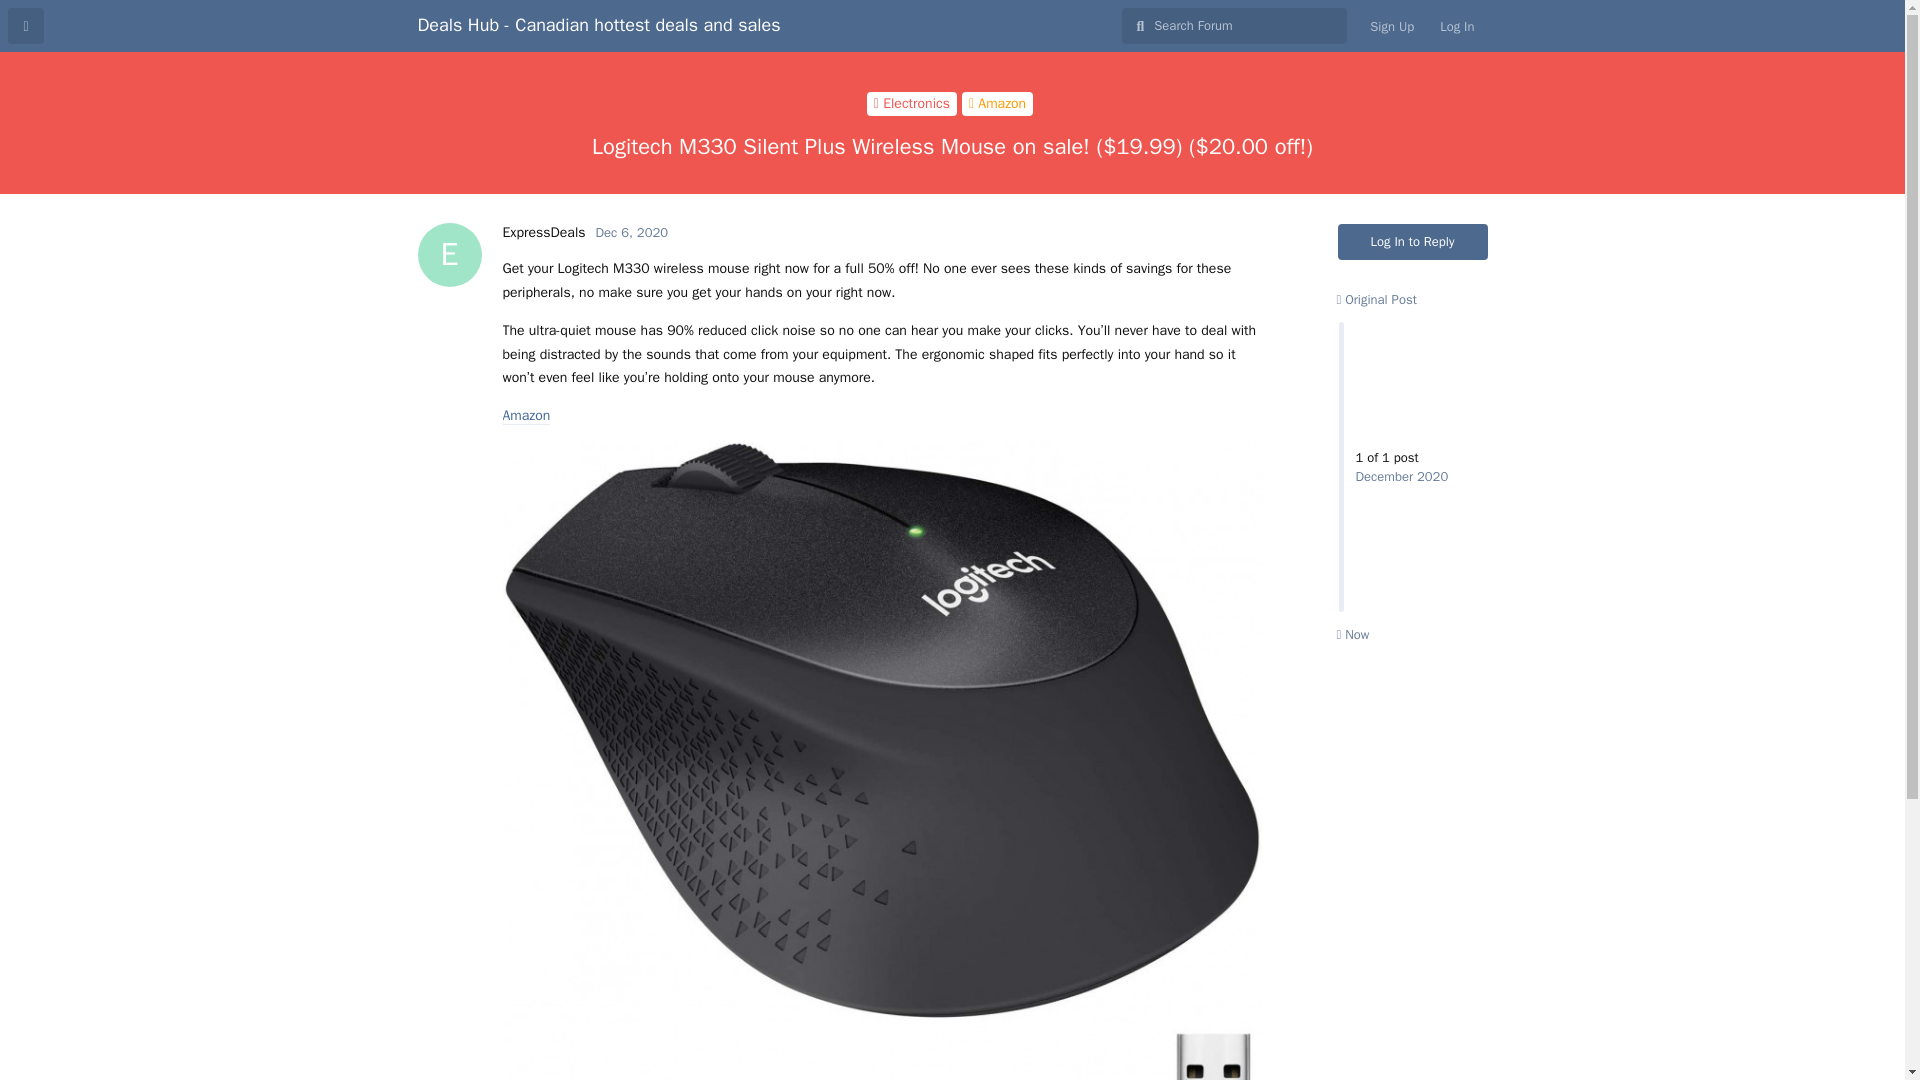 The height and width of the screenshot is (1080, 1920). Describe the element at coordinates (996, 103) in the screenshot. I see `Electronics` at that location.